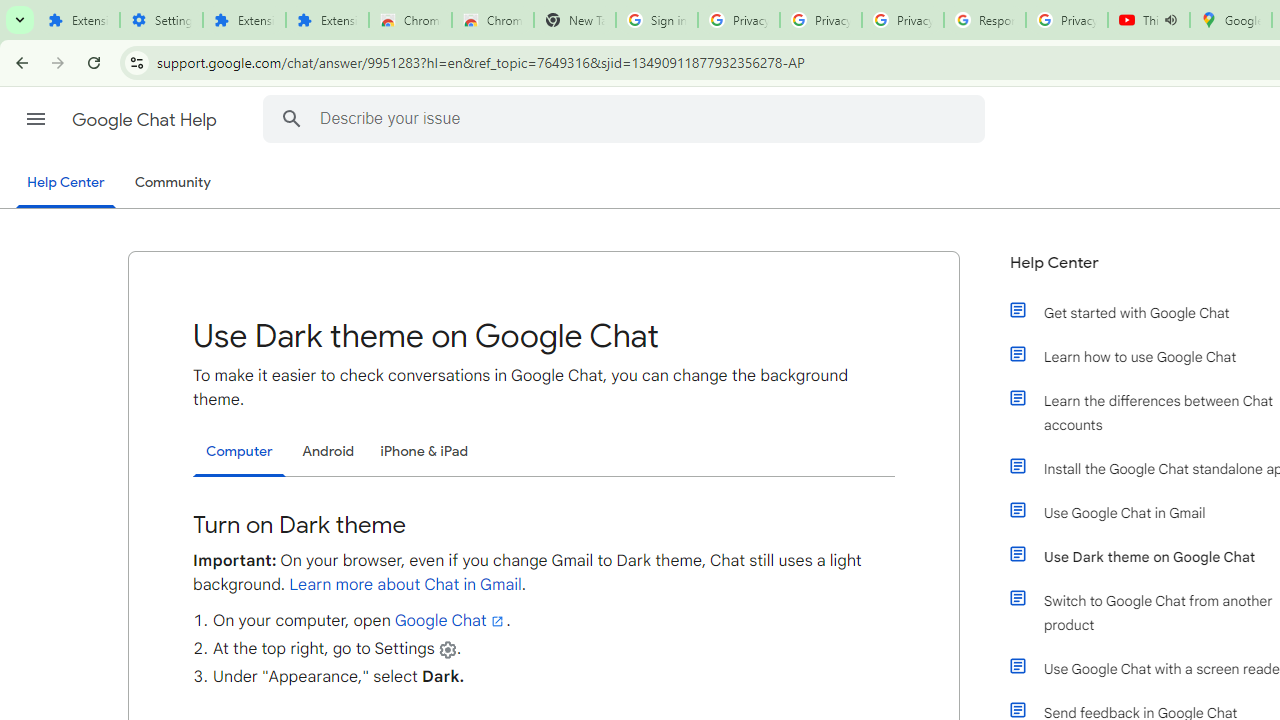  What do you see at coordinates (291, 118) in the screenshot?
I see `Search Help Center` at bounding box center [291, 118].